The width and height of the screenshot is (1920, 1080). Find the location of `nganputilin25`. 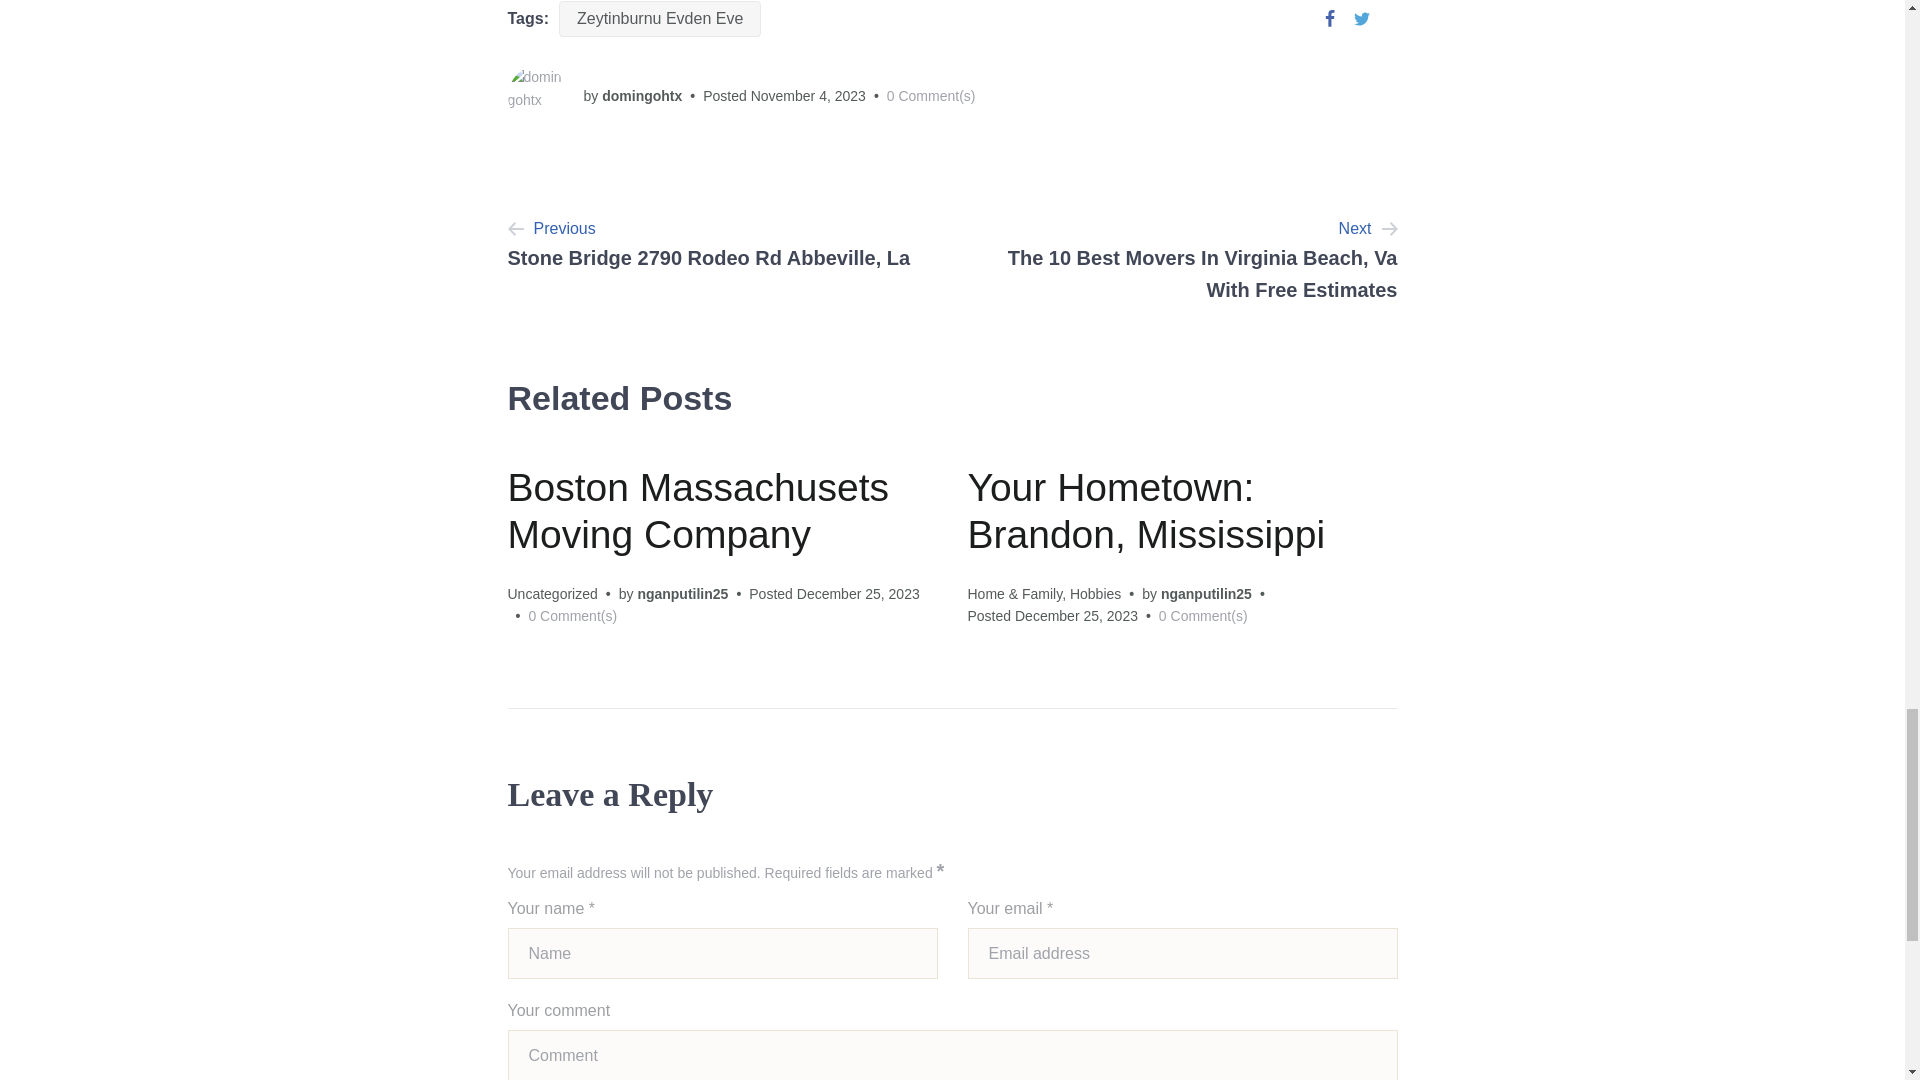

nganputilin25 is located at coordinates (1206, 594).